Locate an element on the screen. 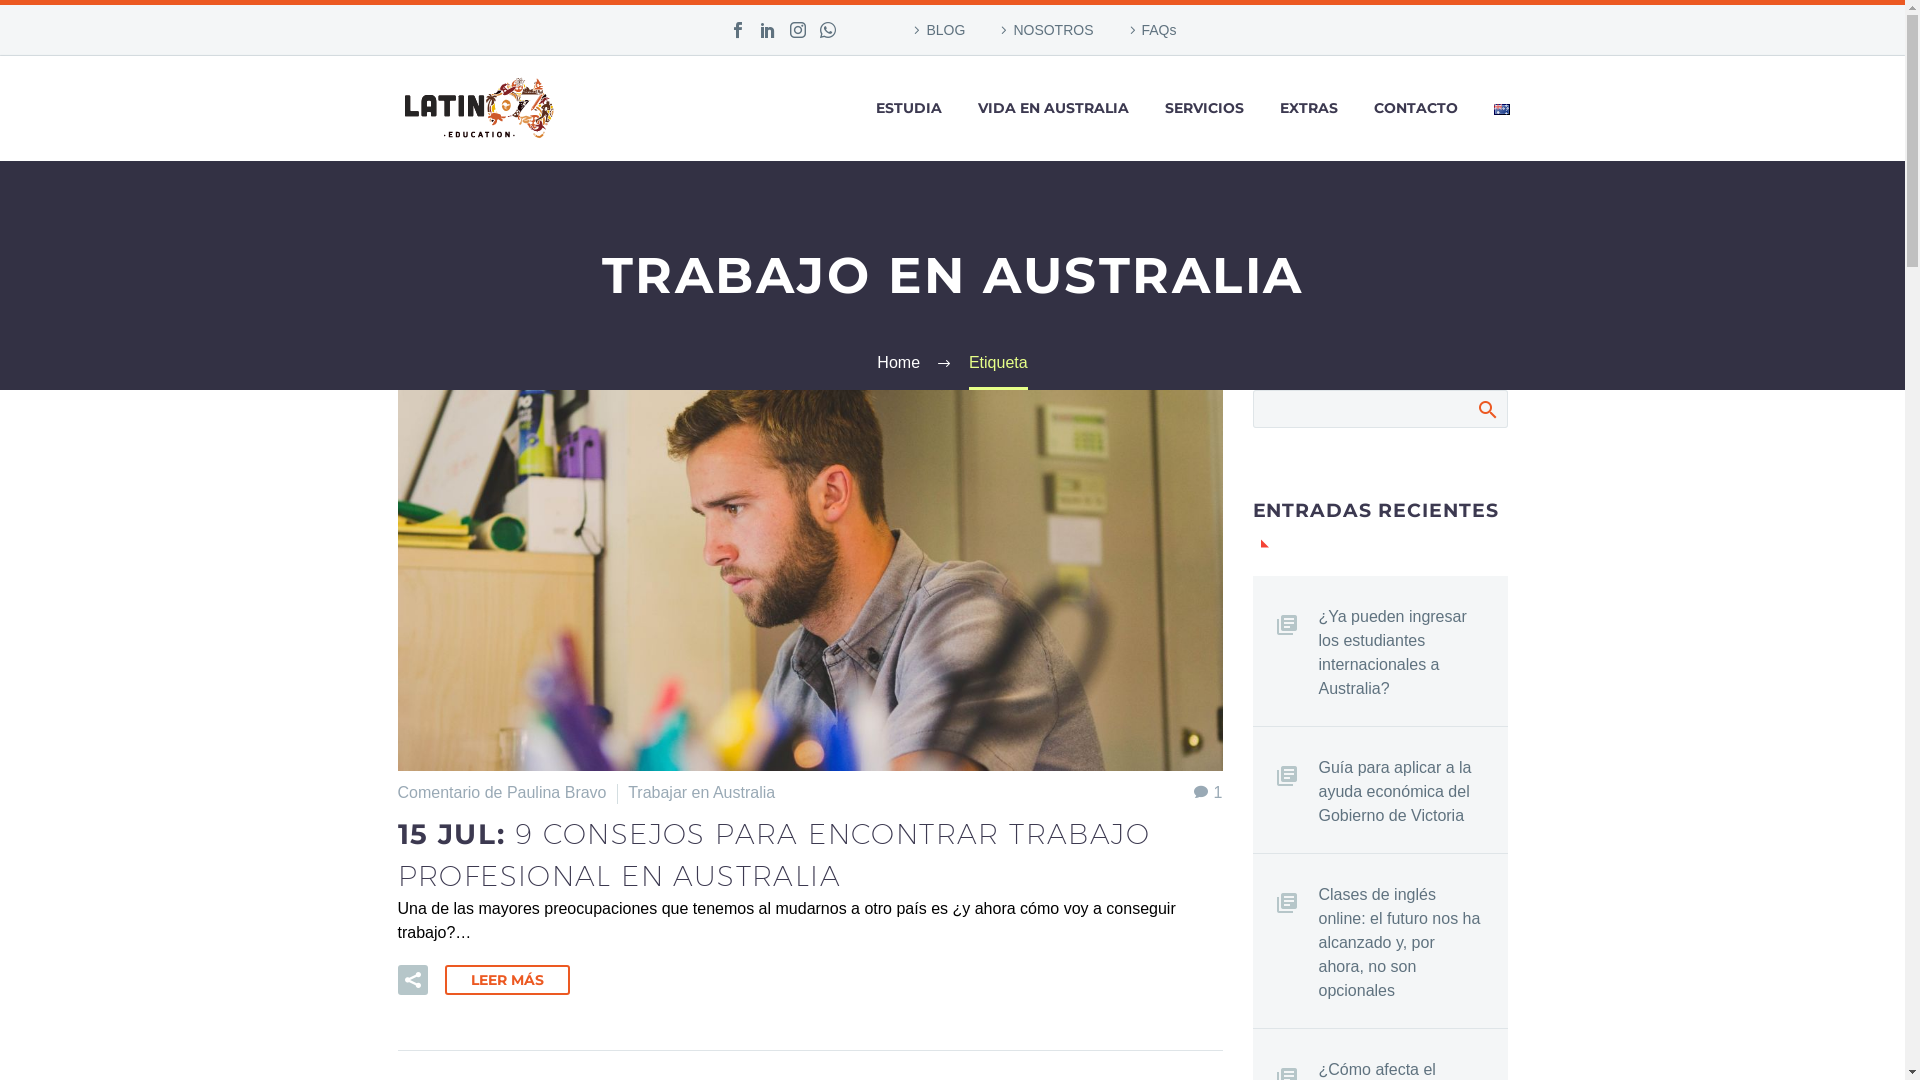 This screenshot has height=1080, width=1920. LinkedIn is located at coordinates (768, 30).